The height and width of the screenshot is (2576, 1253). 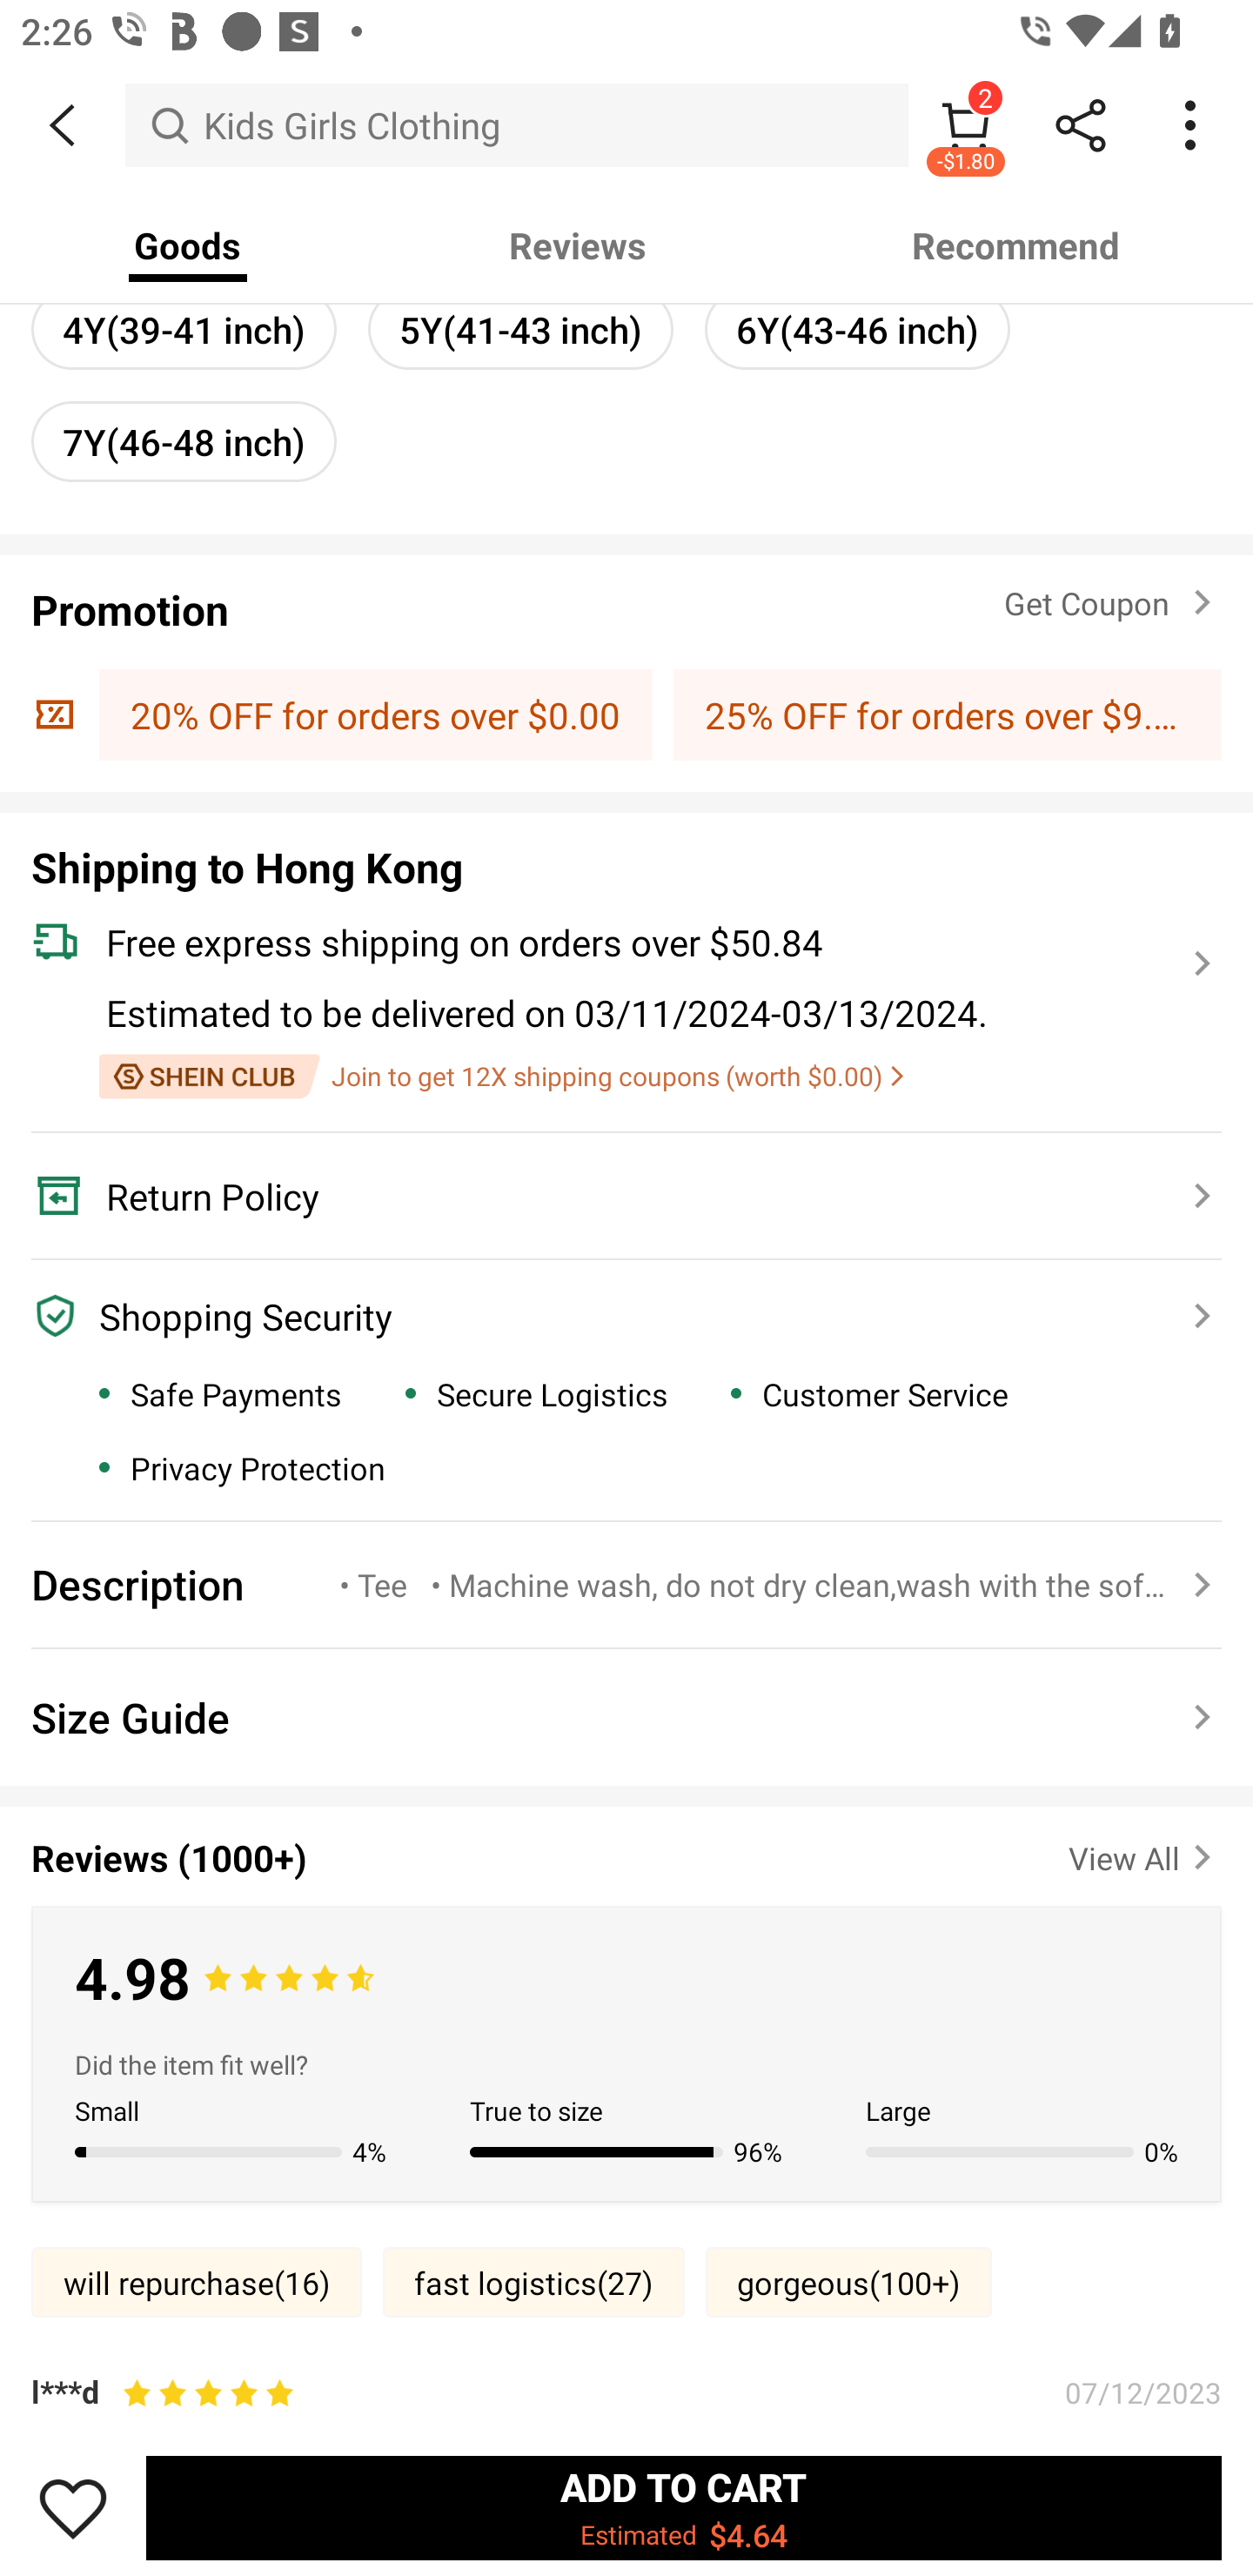 What do you see at coordinates (609, 1196) in the screenshot?
I see `Return Policy` at bounding box center [609, 1196].